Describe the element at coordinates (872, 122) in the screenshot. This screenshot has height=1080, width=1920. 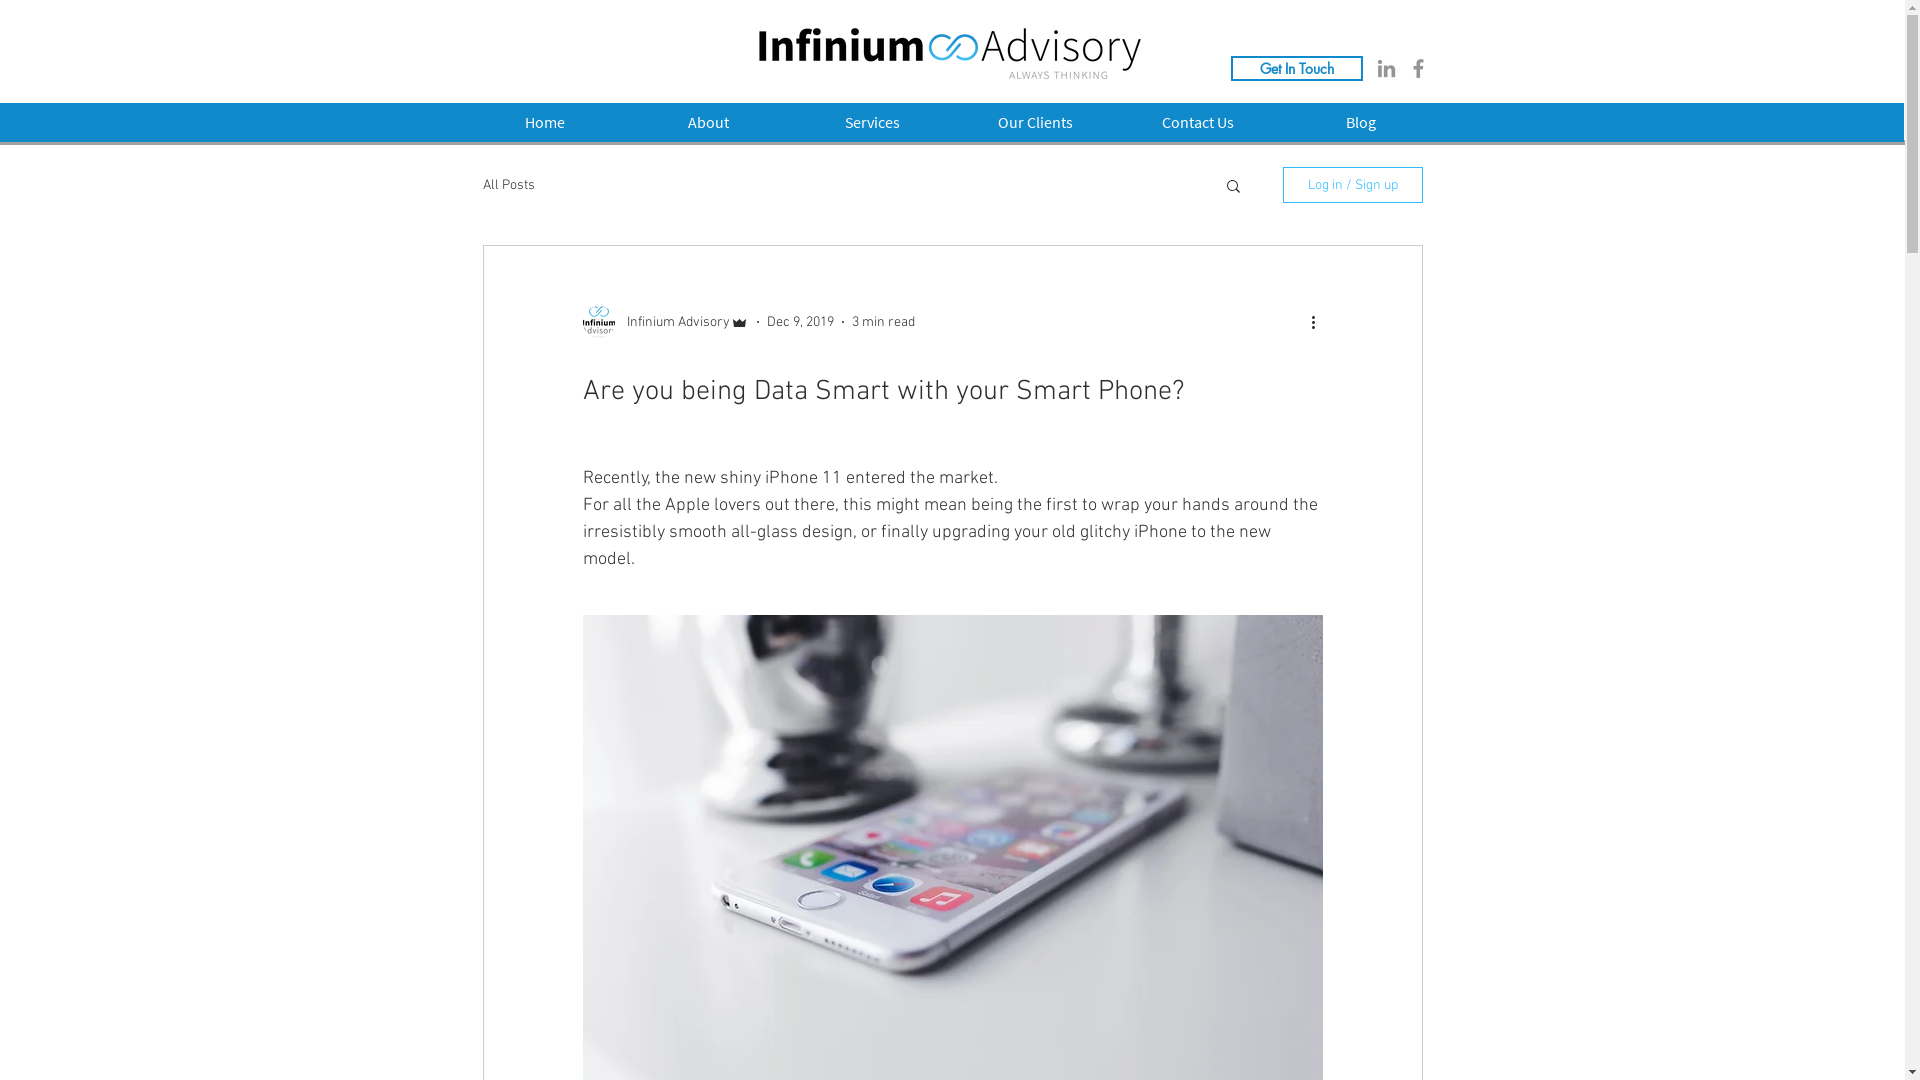
I see `Services` at that location.